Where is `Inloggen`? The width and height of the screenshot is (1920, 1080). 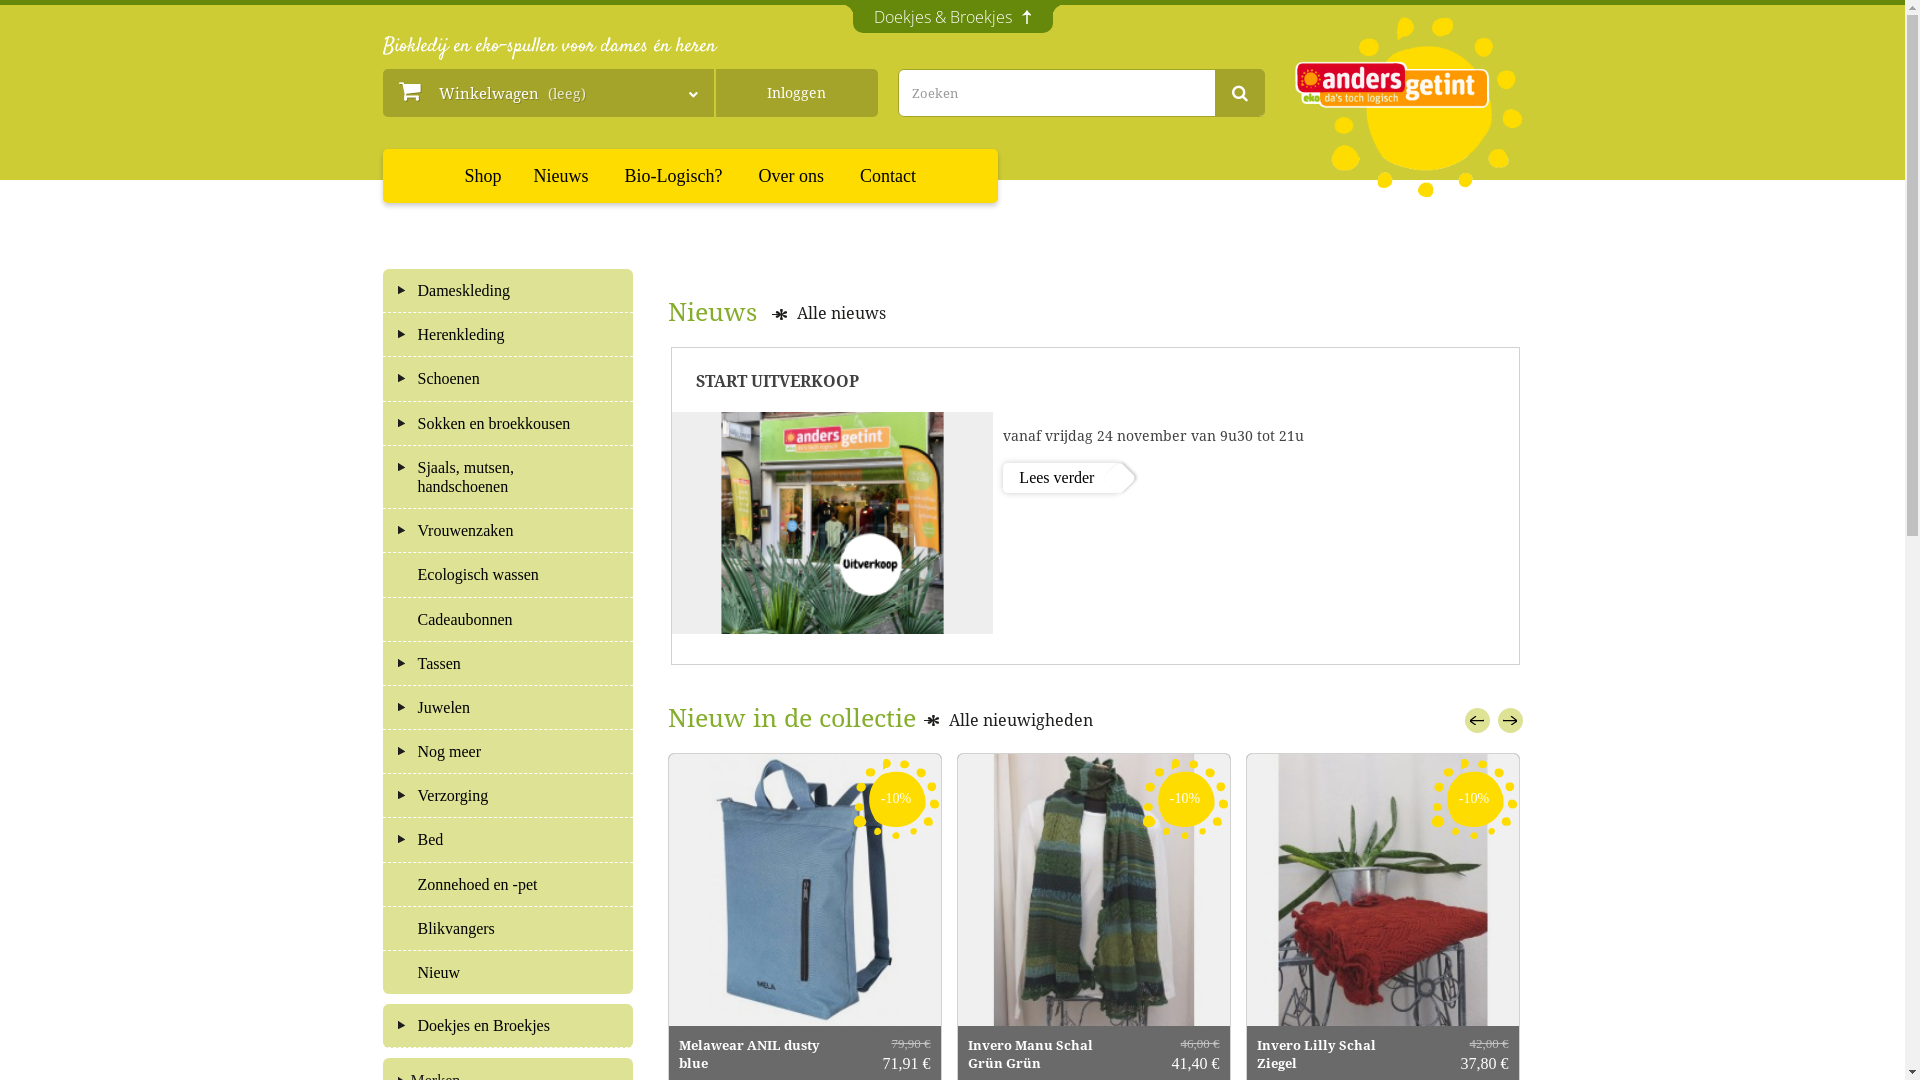
Inloggen is located at coordinates (796, 93).